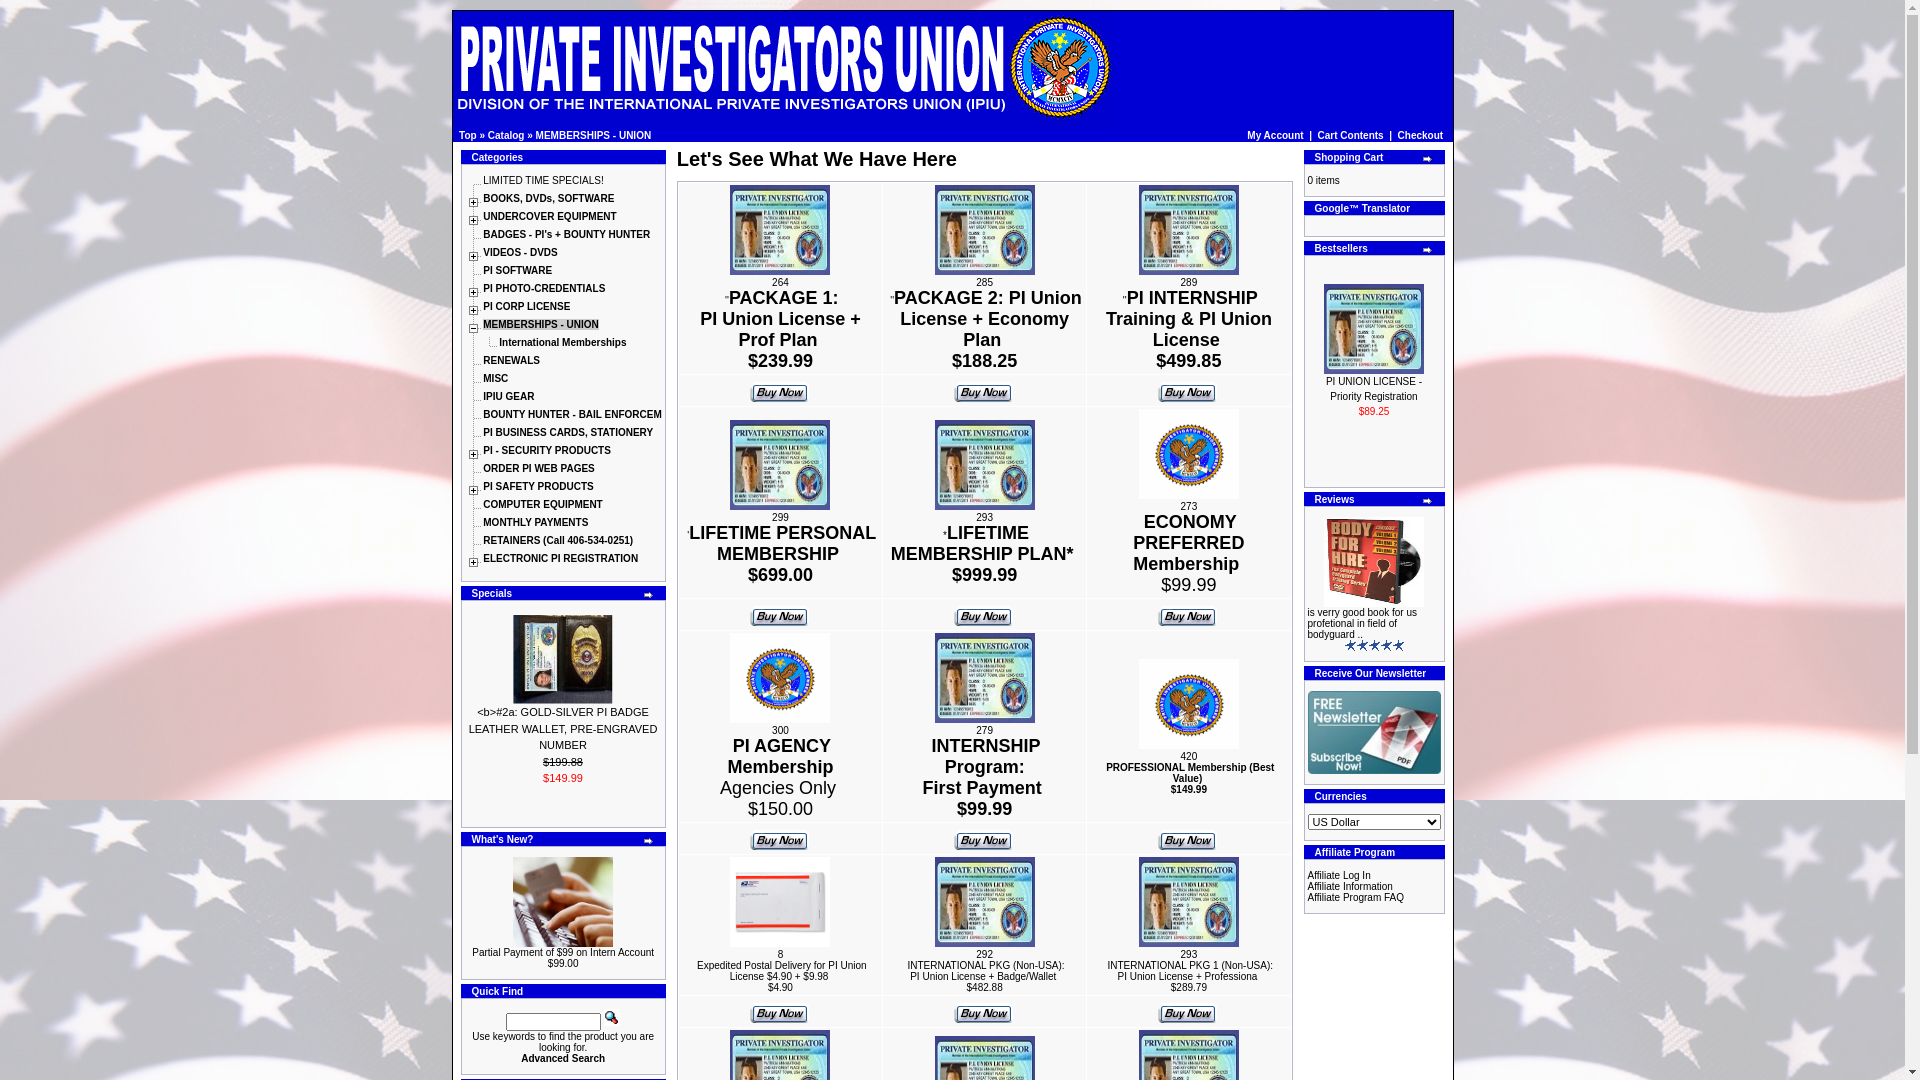 The image size is (1920, 1080). What do you see at coordinates (594, 136) in the screenshot?
I see `MEMBERSHIPS - UNION` at bounding box center [594, 136].